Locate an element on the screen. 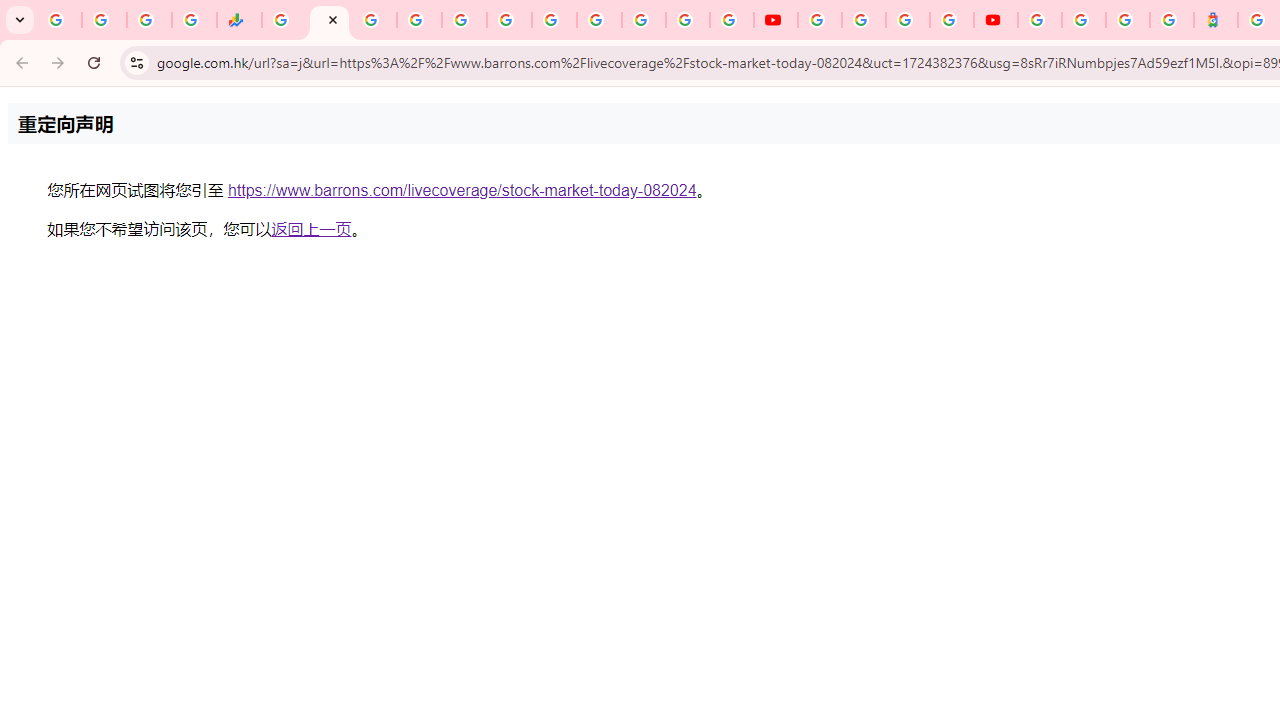 The height and width of the screenshot is (720, 1280). Atour Hotel - Google hotels is located at coordinates (1216, 20).